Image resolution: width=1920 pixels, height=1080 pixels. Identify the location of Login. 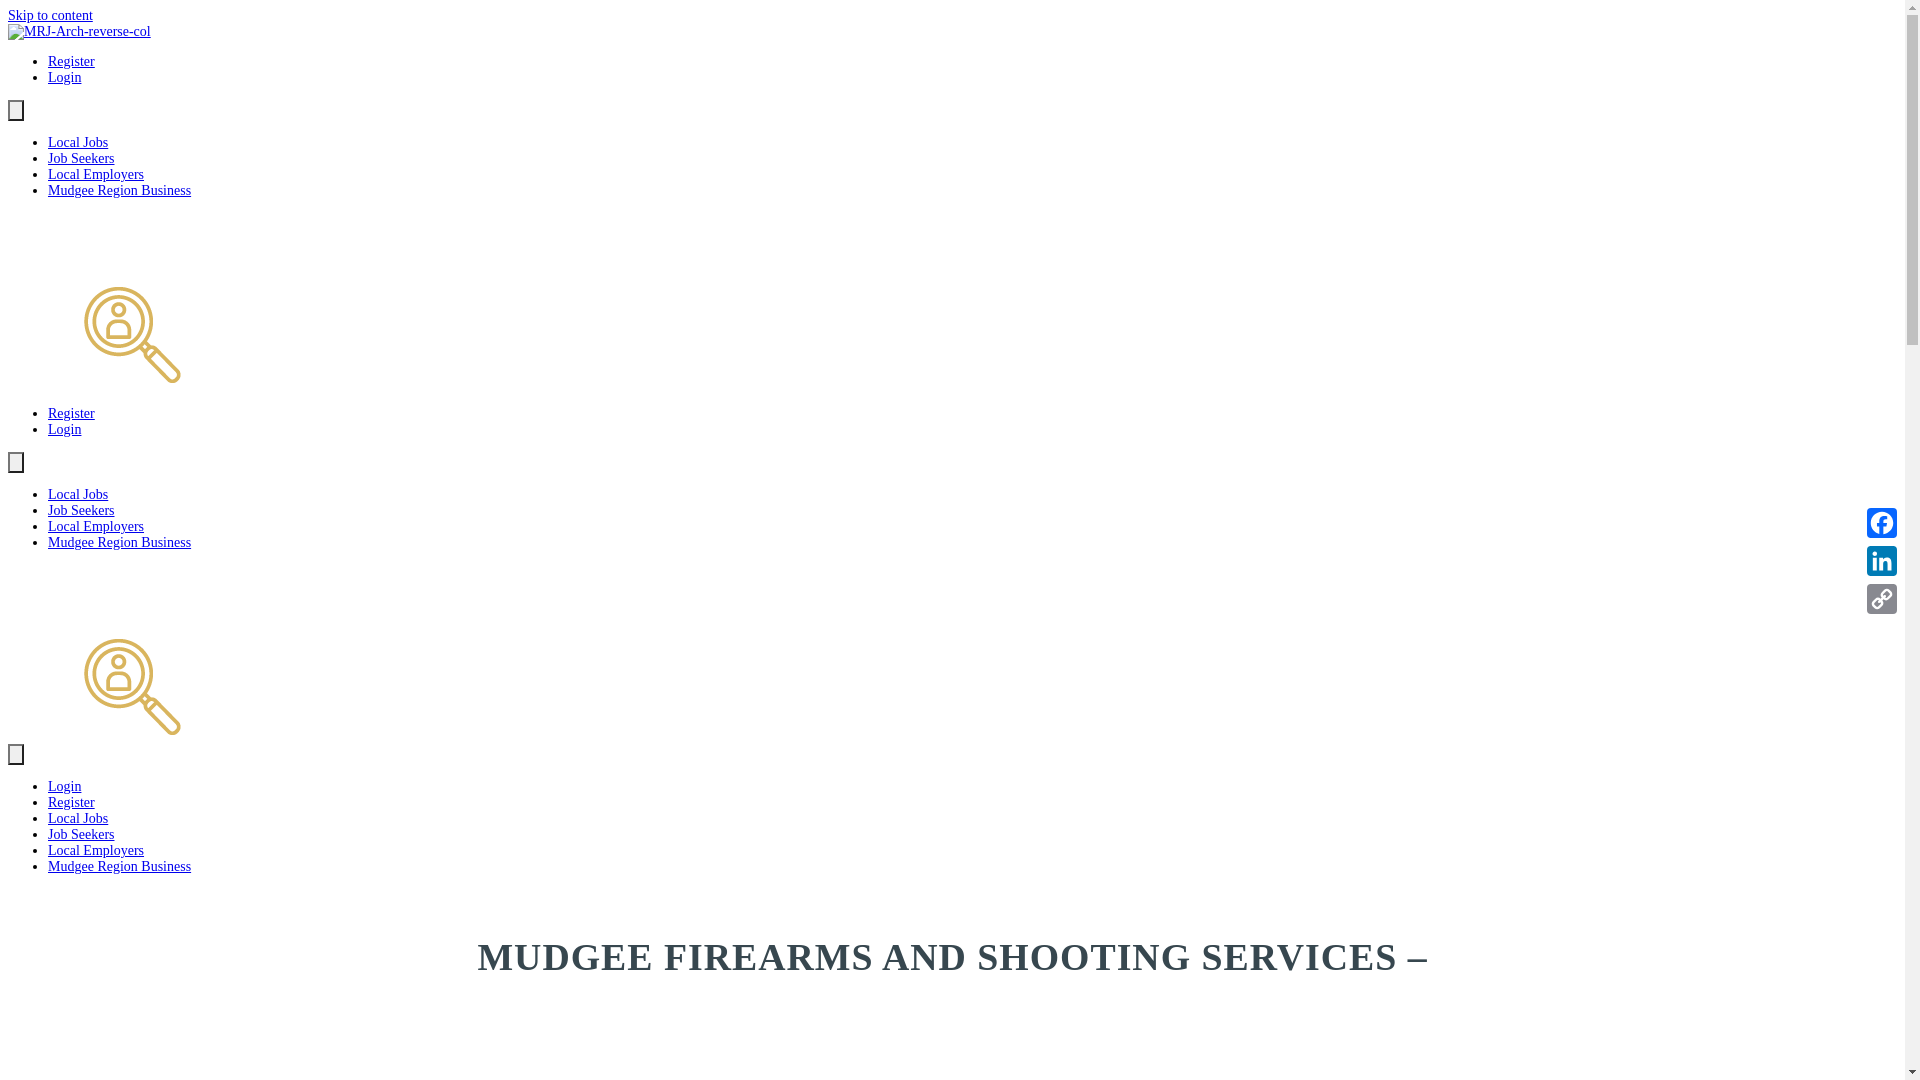
(64, 430).